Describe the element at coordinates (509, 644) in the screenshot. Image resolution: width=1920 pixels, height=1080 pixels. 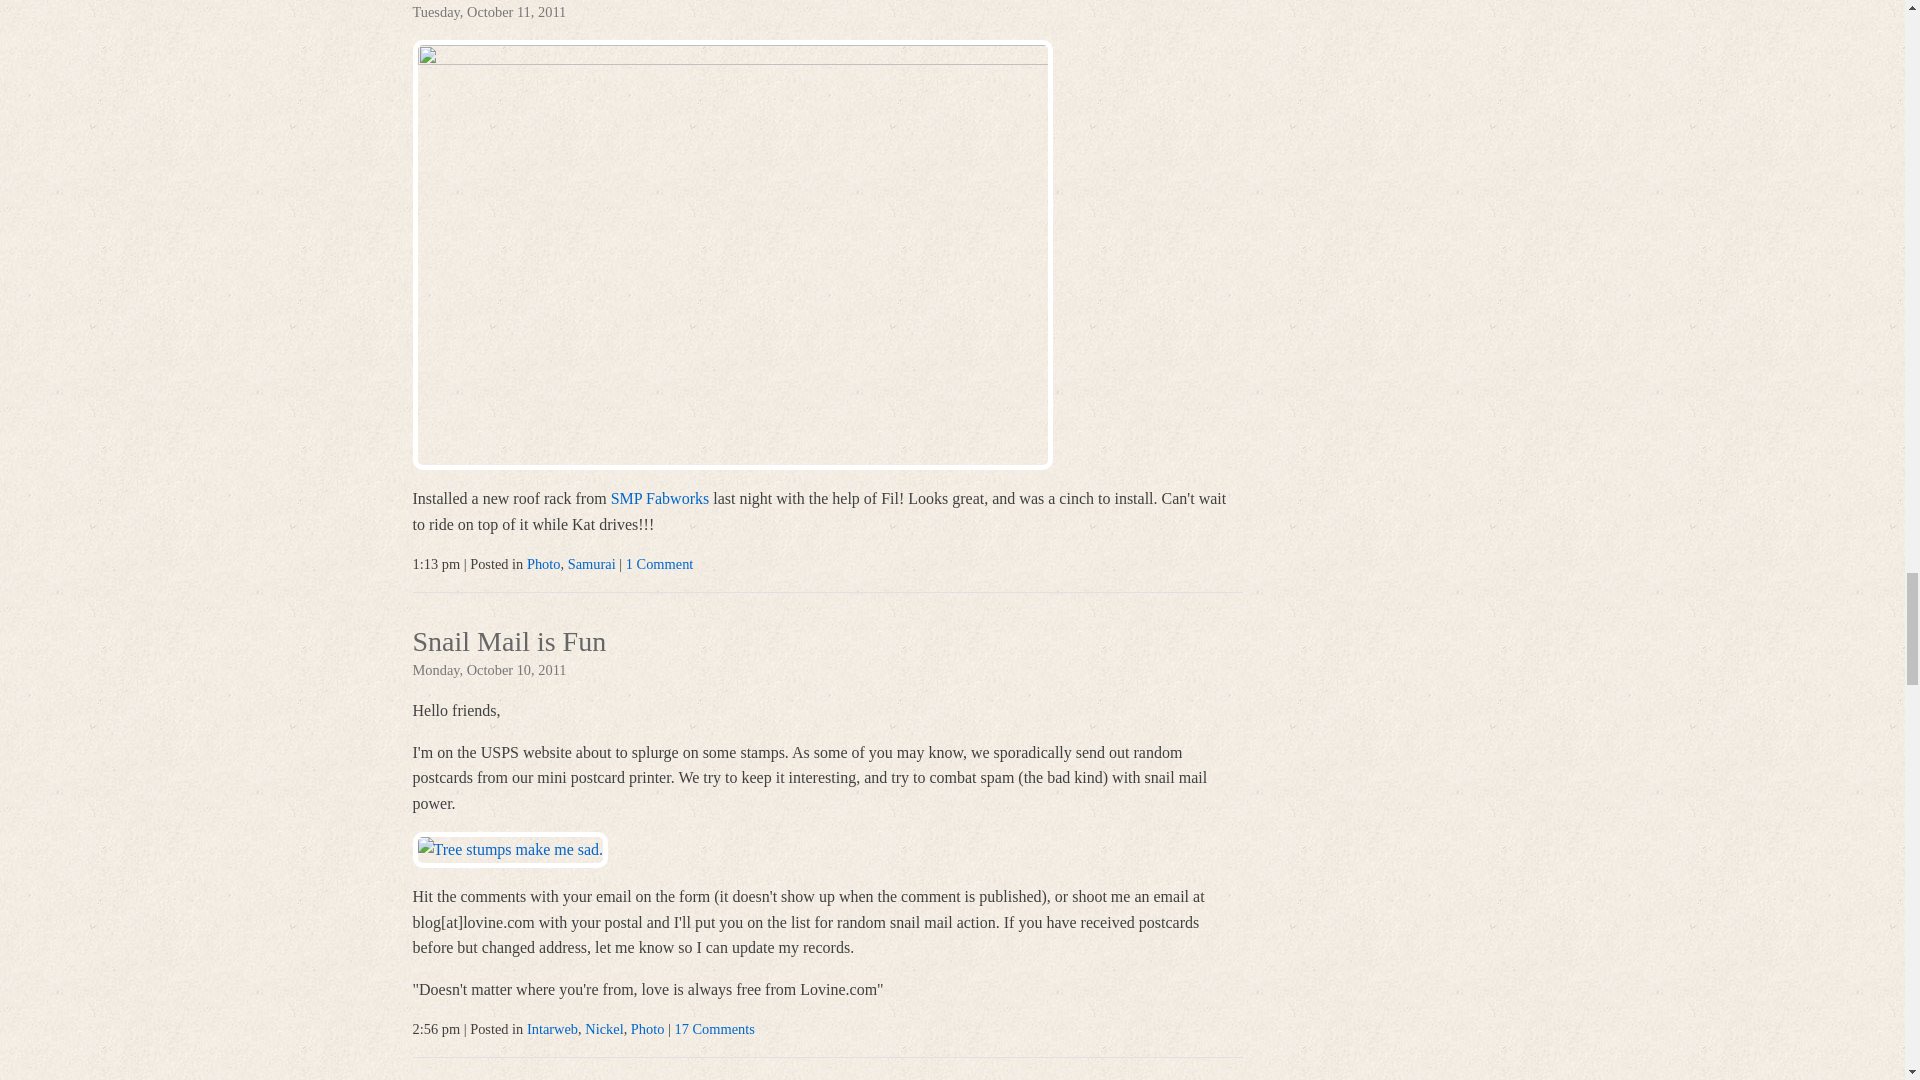
I see `Snail Mail is Fun` at that location.